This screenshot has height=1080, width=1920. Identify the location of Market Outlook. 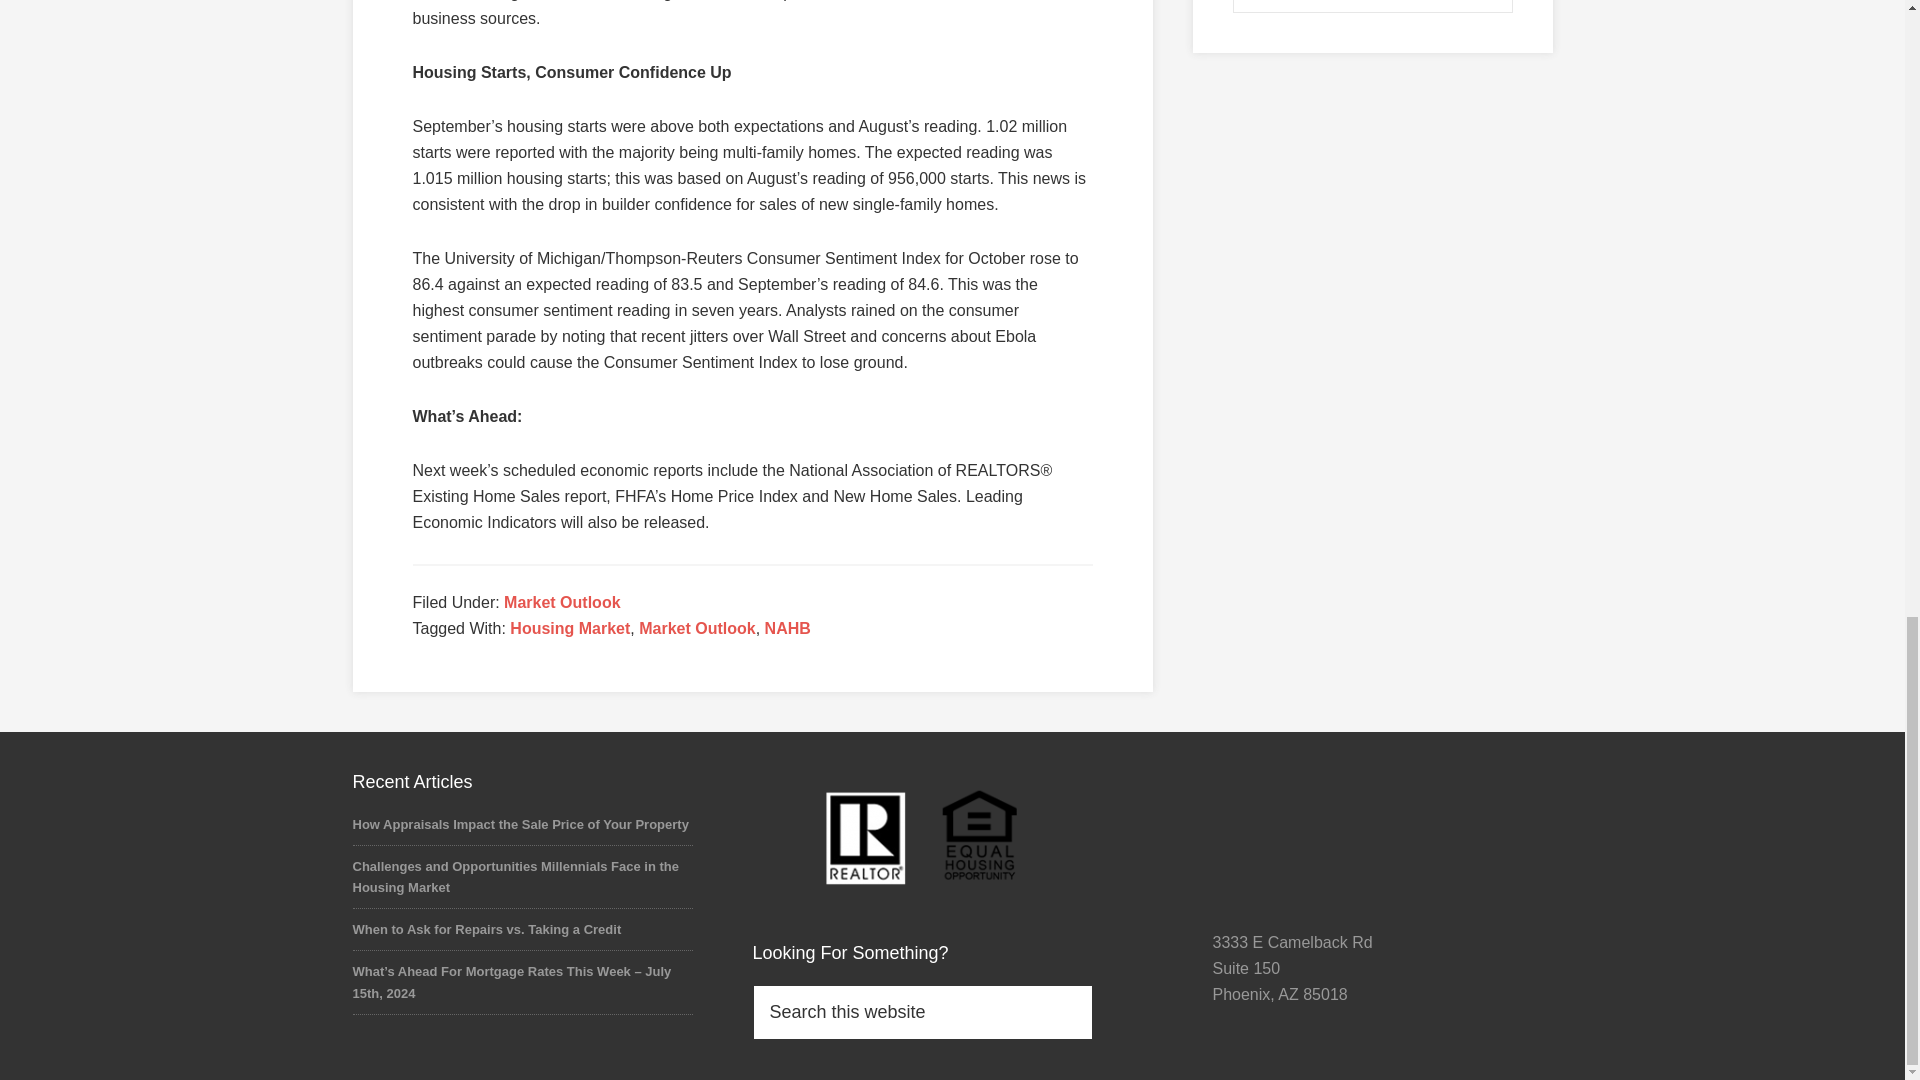
(562, 602).